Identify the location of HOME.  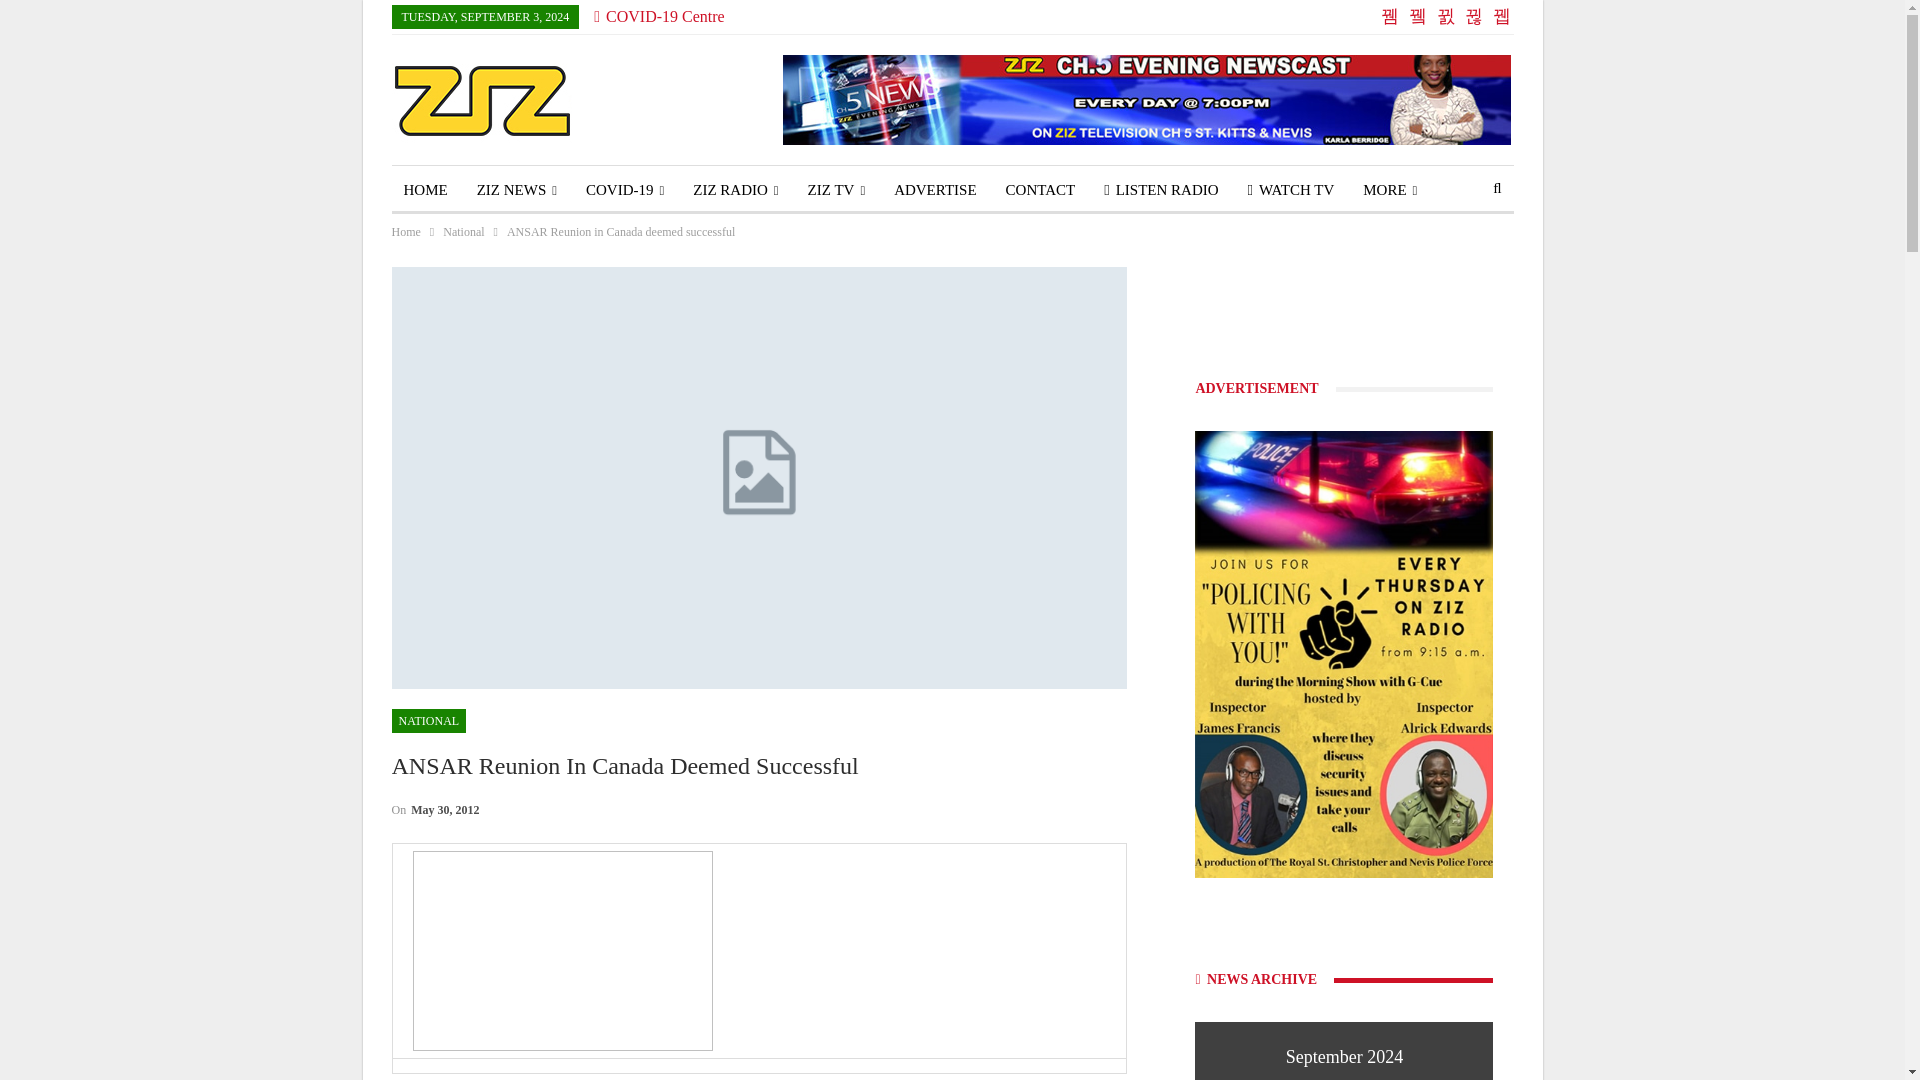
(426, 190).